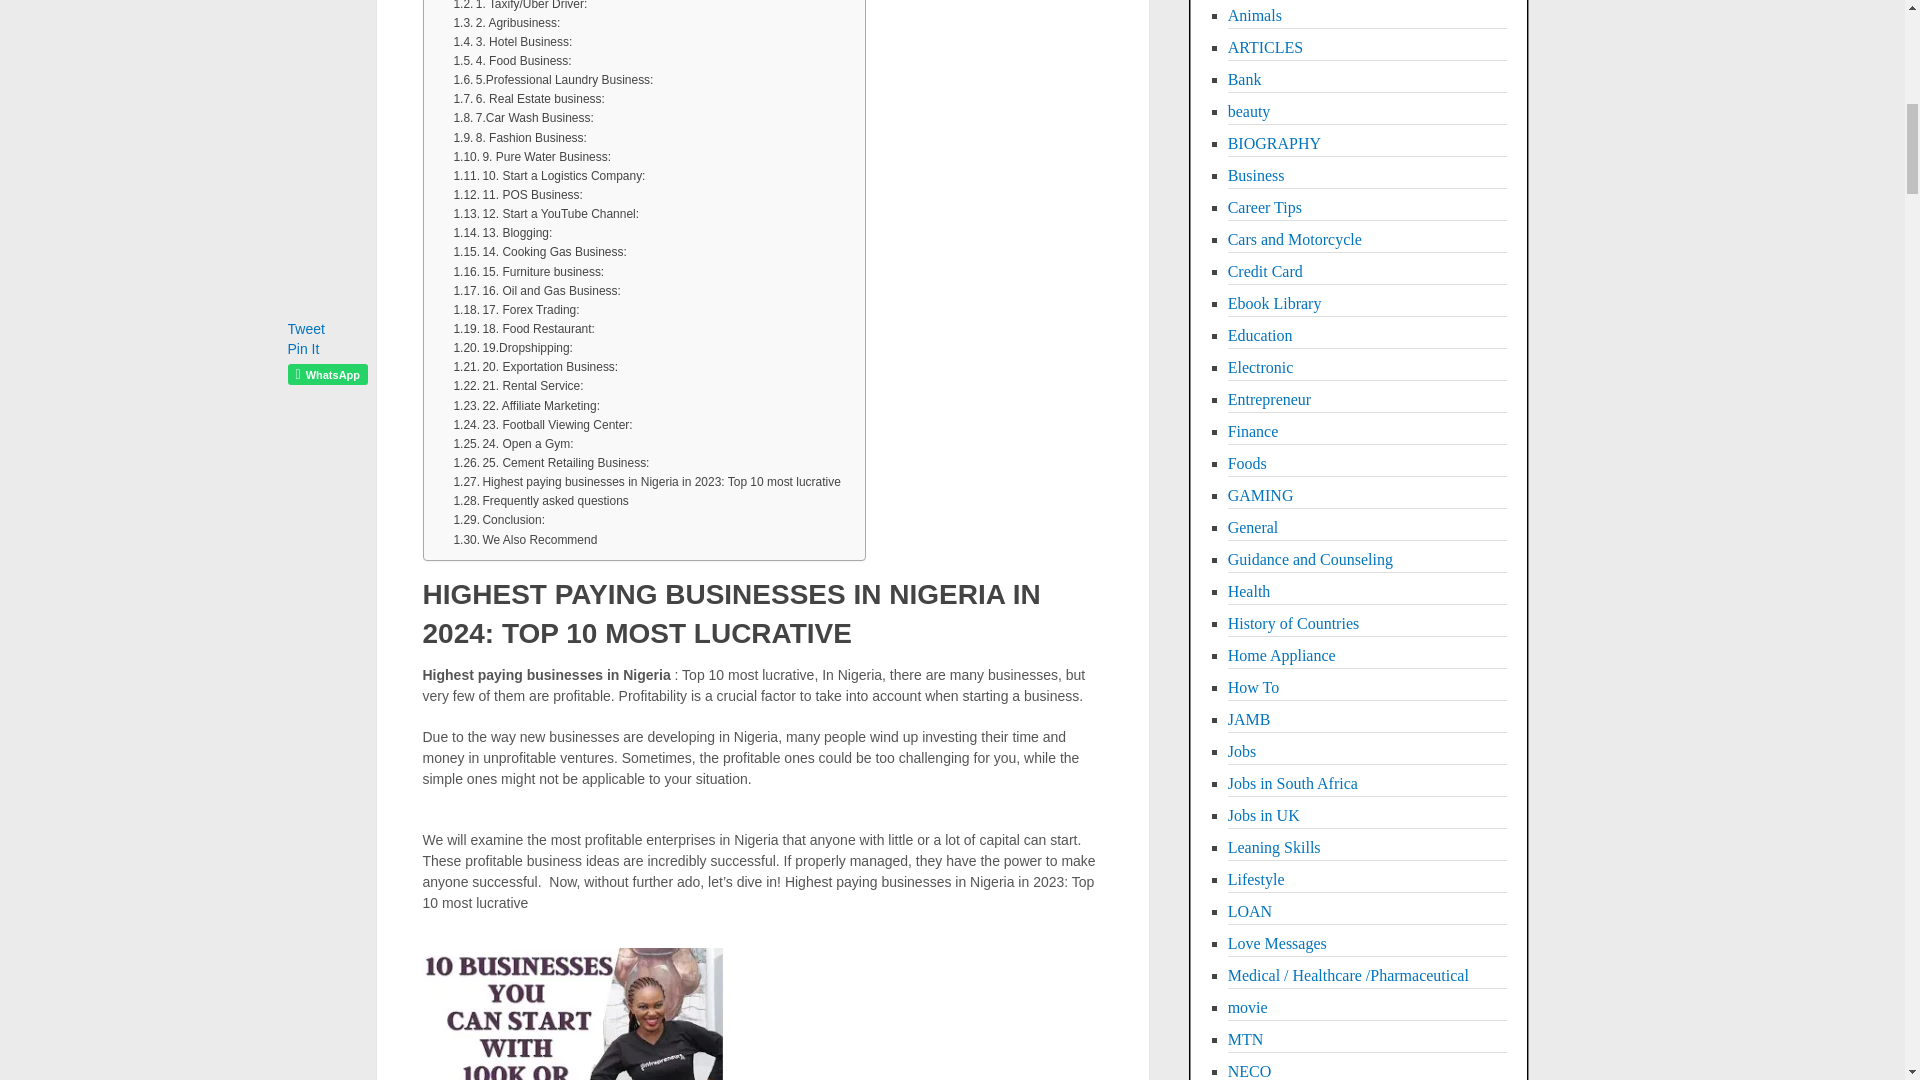  Describe the element at coordinates (506, 24) in the screenshot. I see `2. Agribusiness:` at that location.